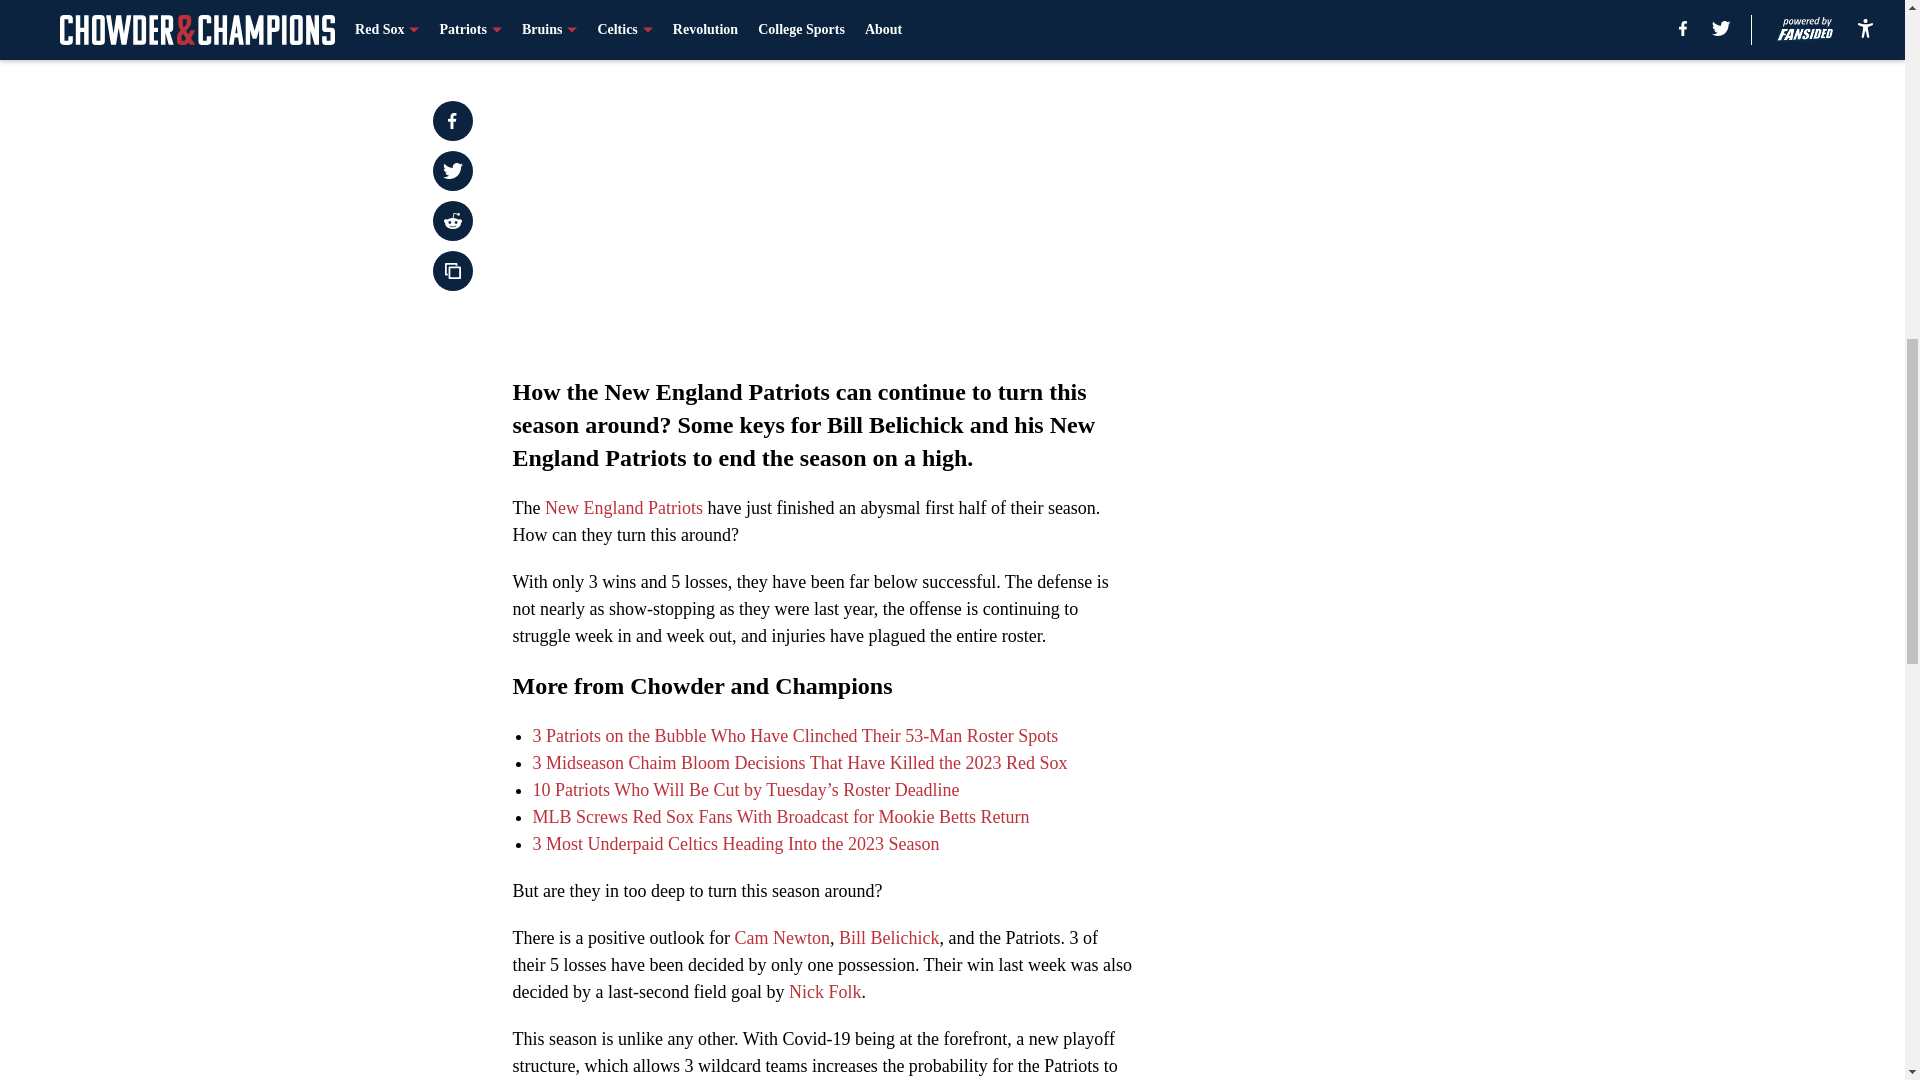 This screenshot has width=1920, height=1080. I want to click on Bill Belichick, so click(890, 938).